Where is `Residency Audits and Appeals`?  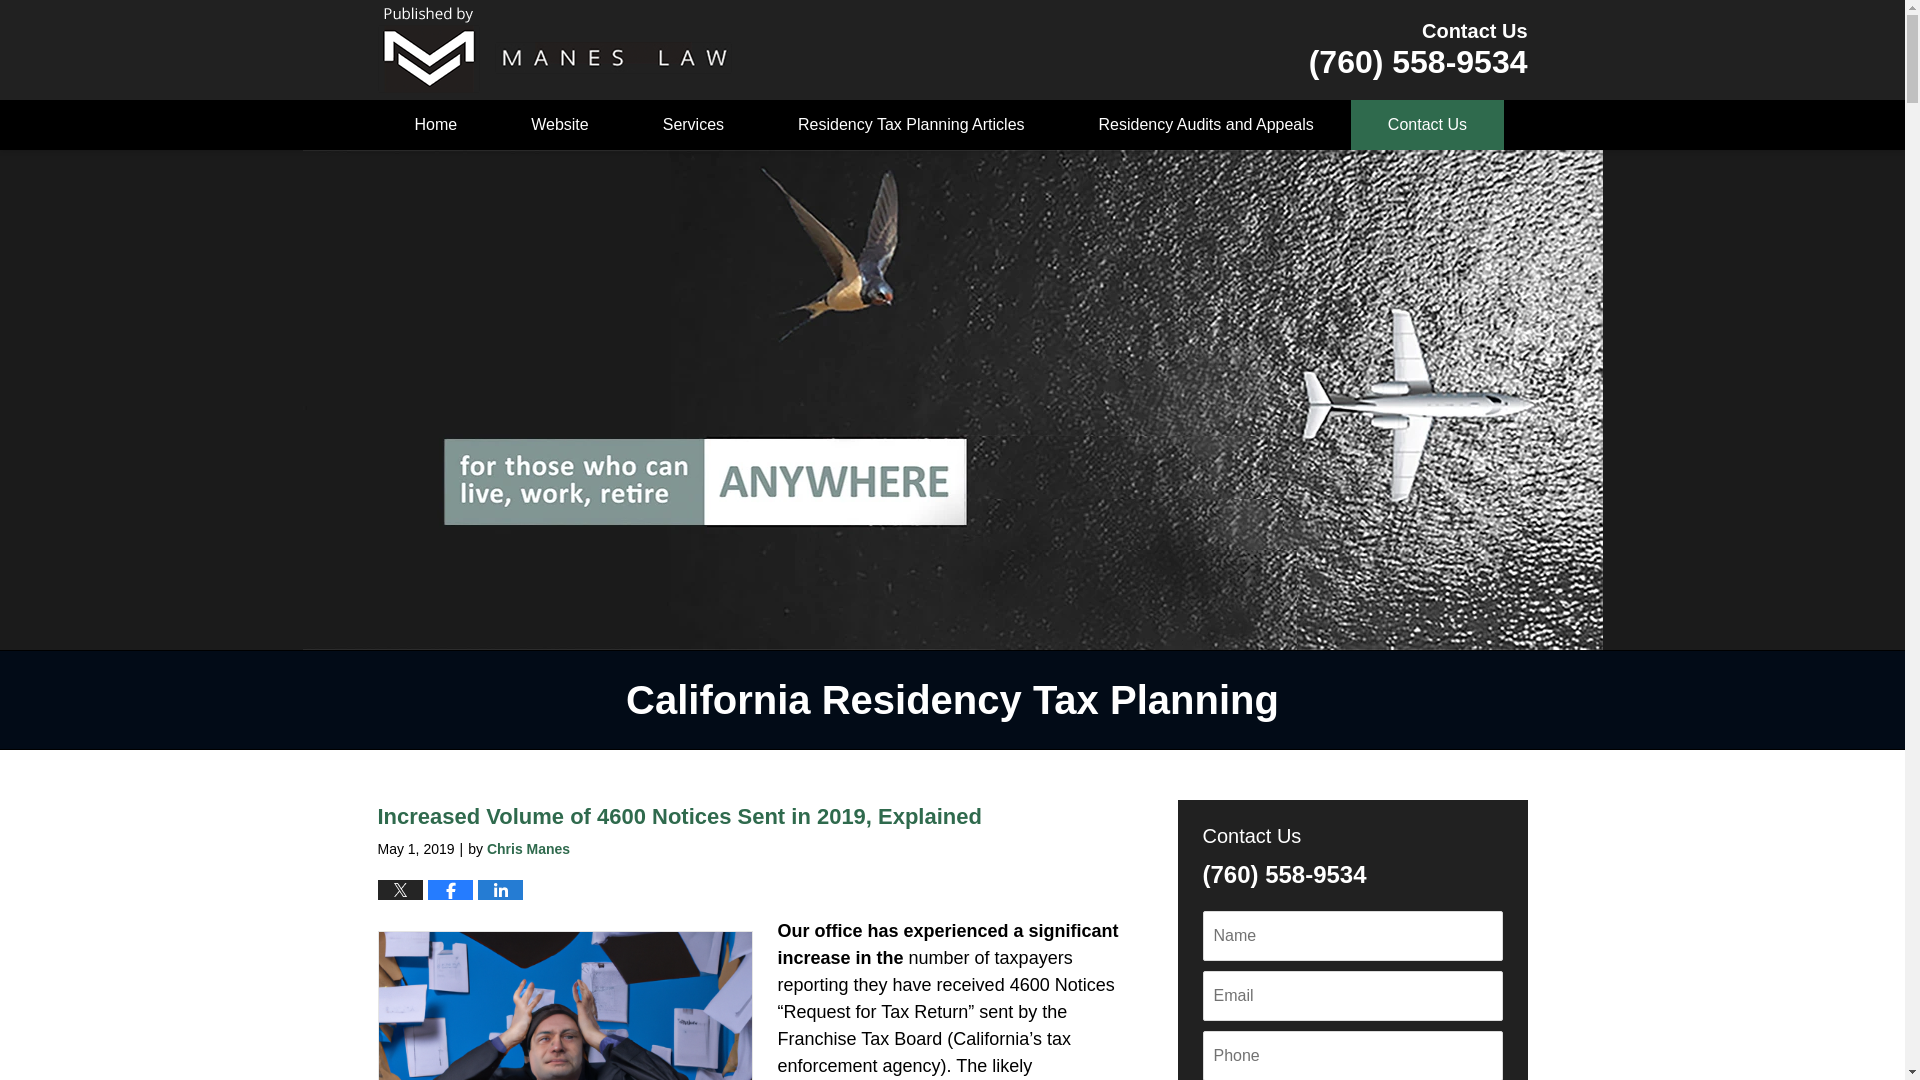
Residency Audits and Appeals is located at coordinates (1206, 125).